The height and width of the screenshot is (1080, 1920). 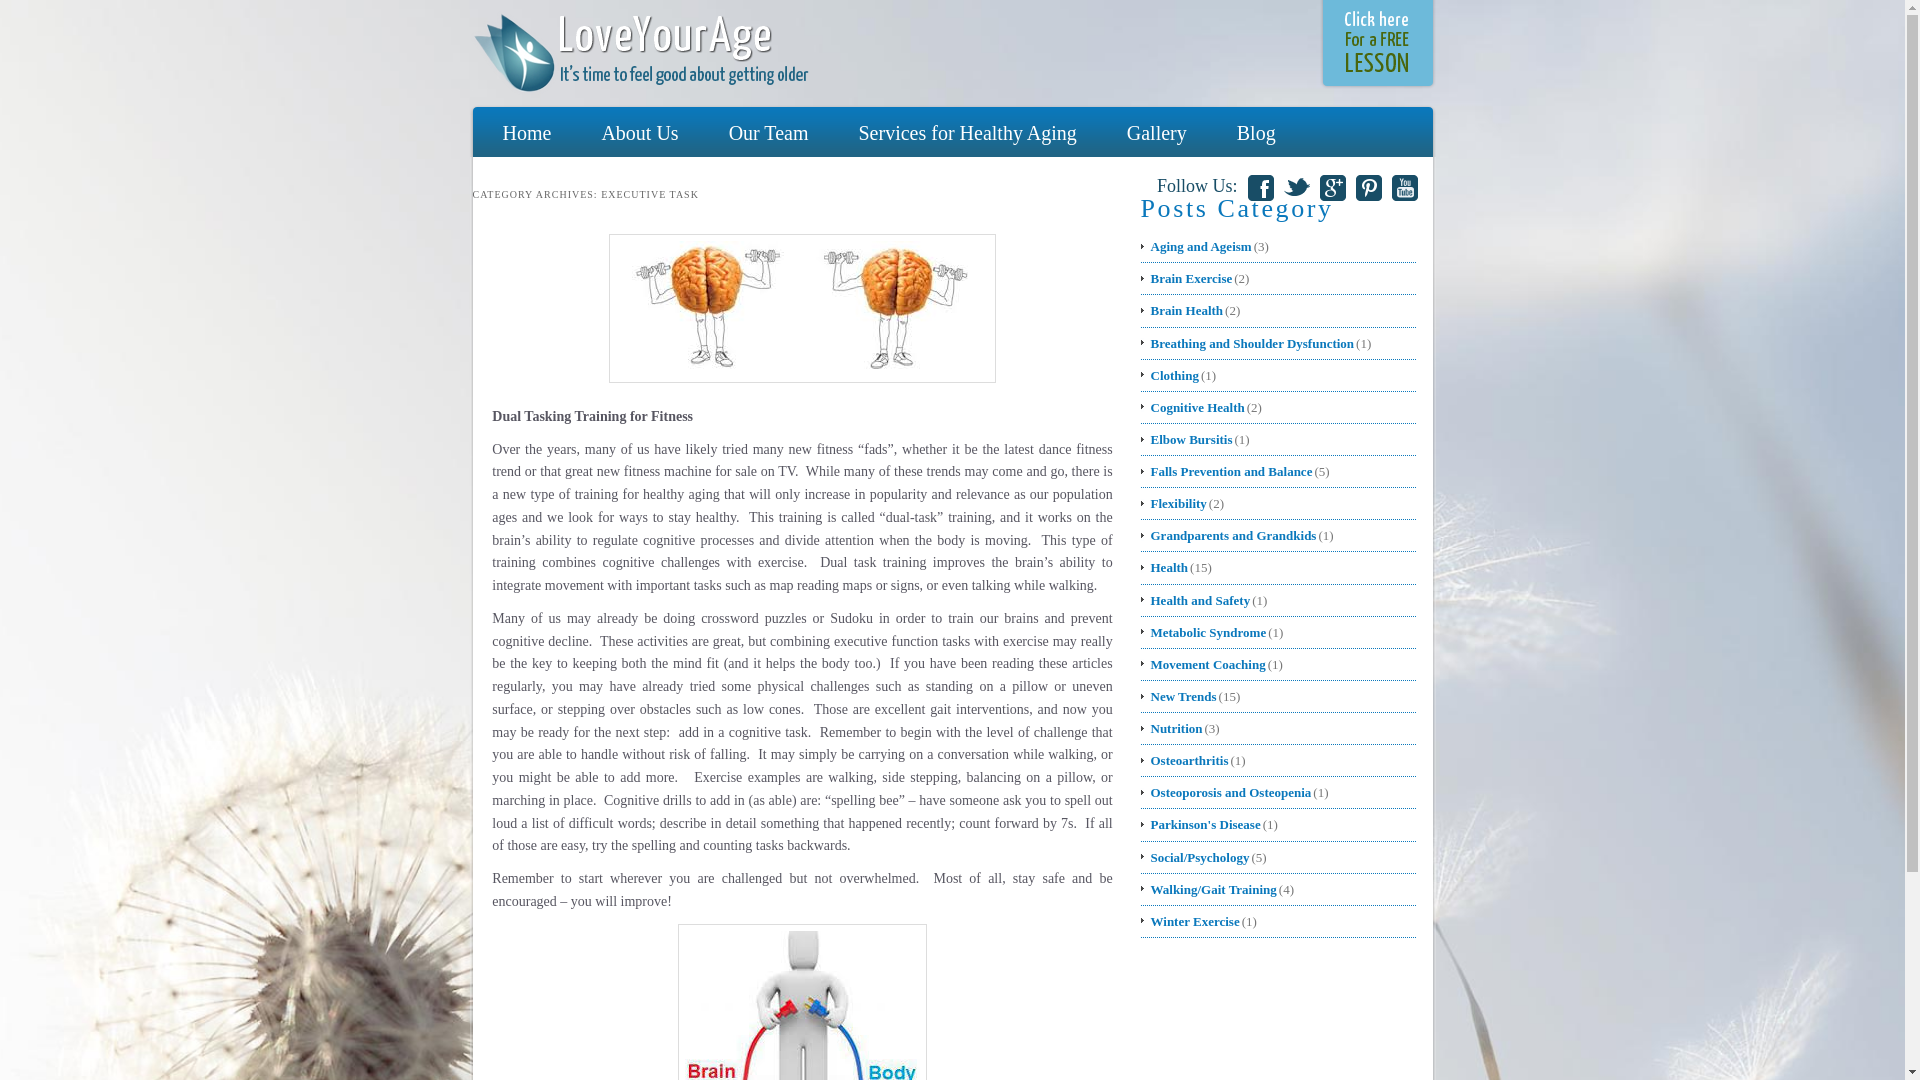 What do you see at coordinates (1187, 278) in the screenshot?
I see `Brain Exercise` at bounding box center [1187, 278].